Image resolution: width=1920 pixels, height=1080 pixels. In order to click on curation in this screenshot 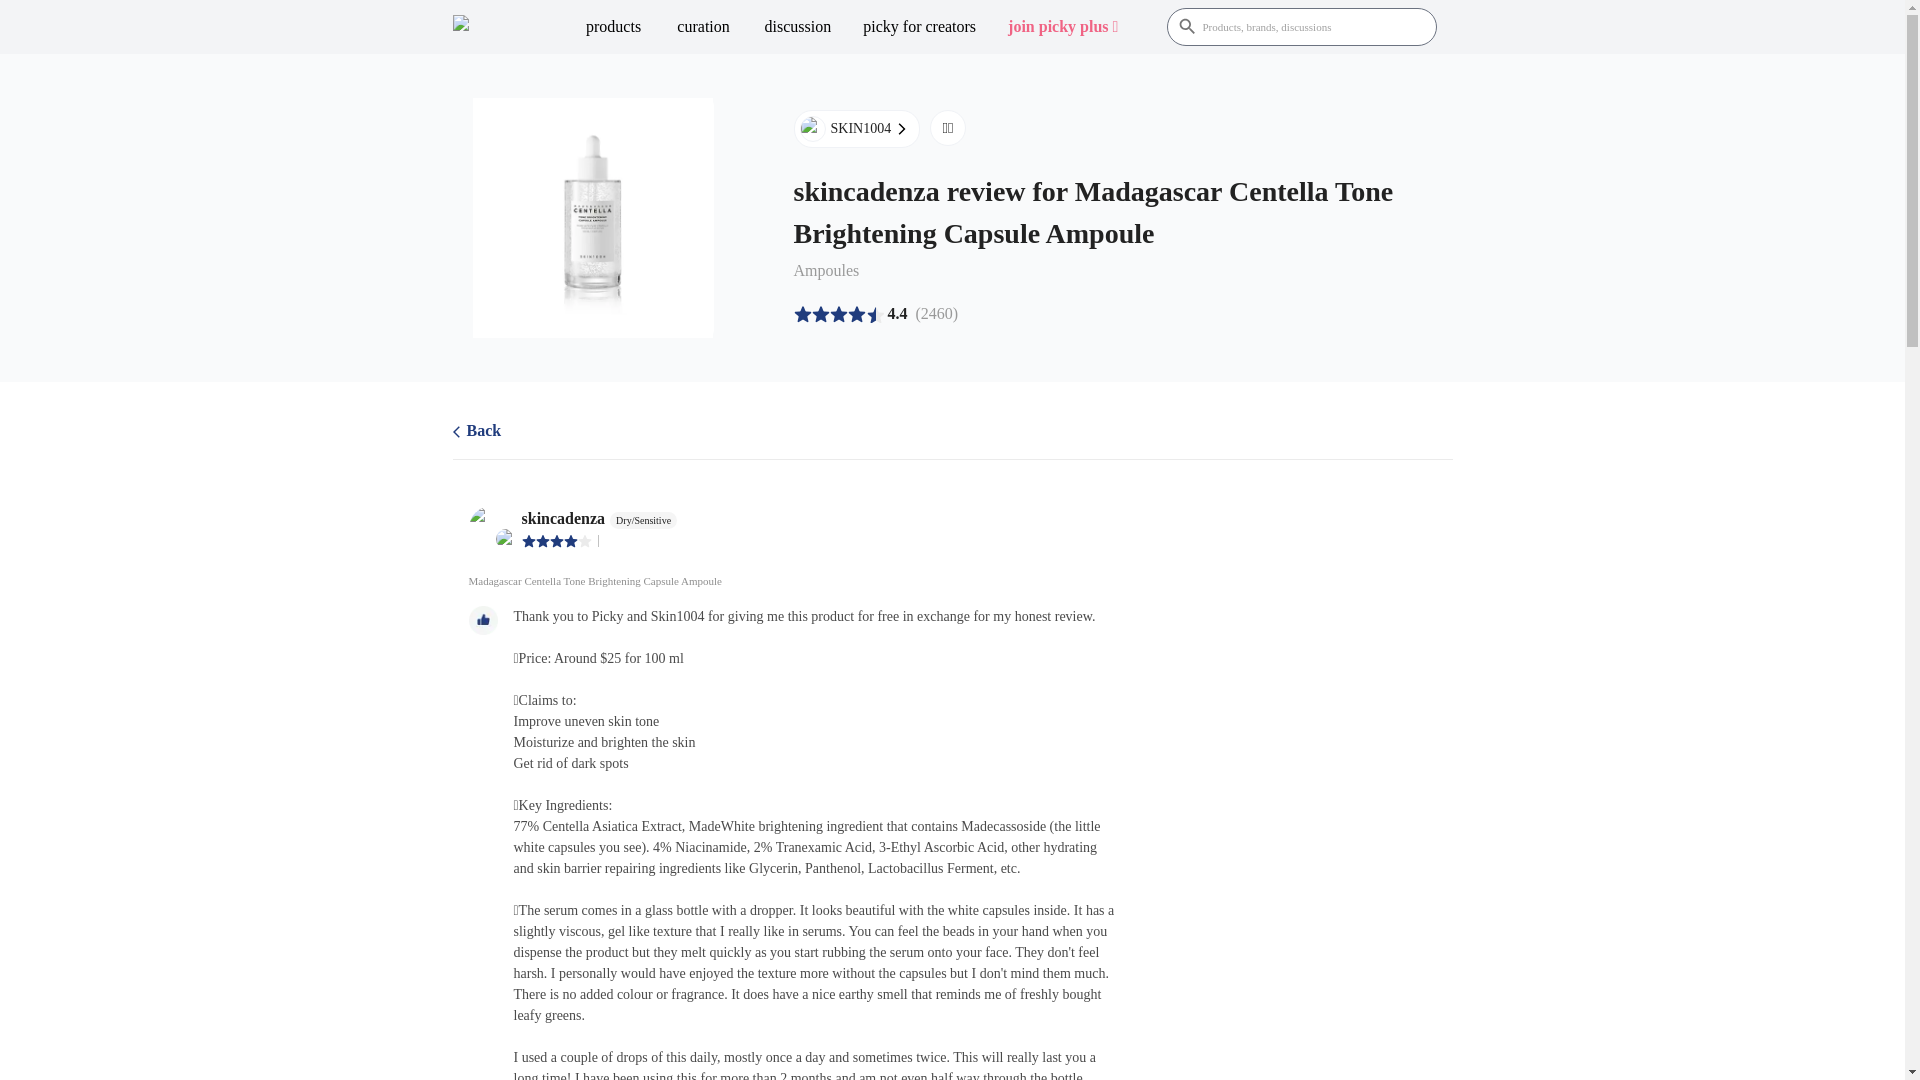, I will do `click(703, 26)`.